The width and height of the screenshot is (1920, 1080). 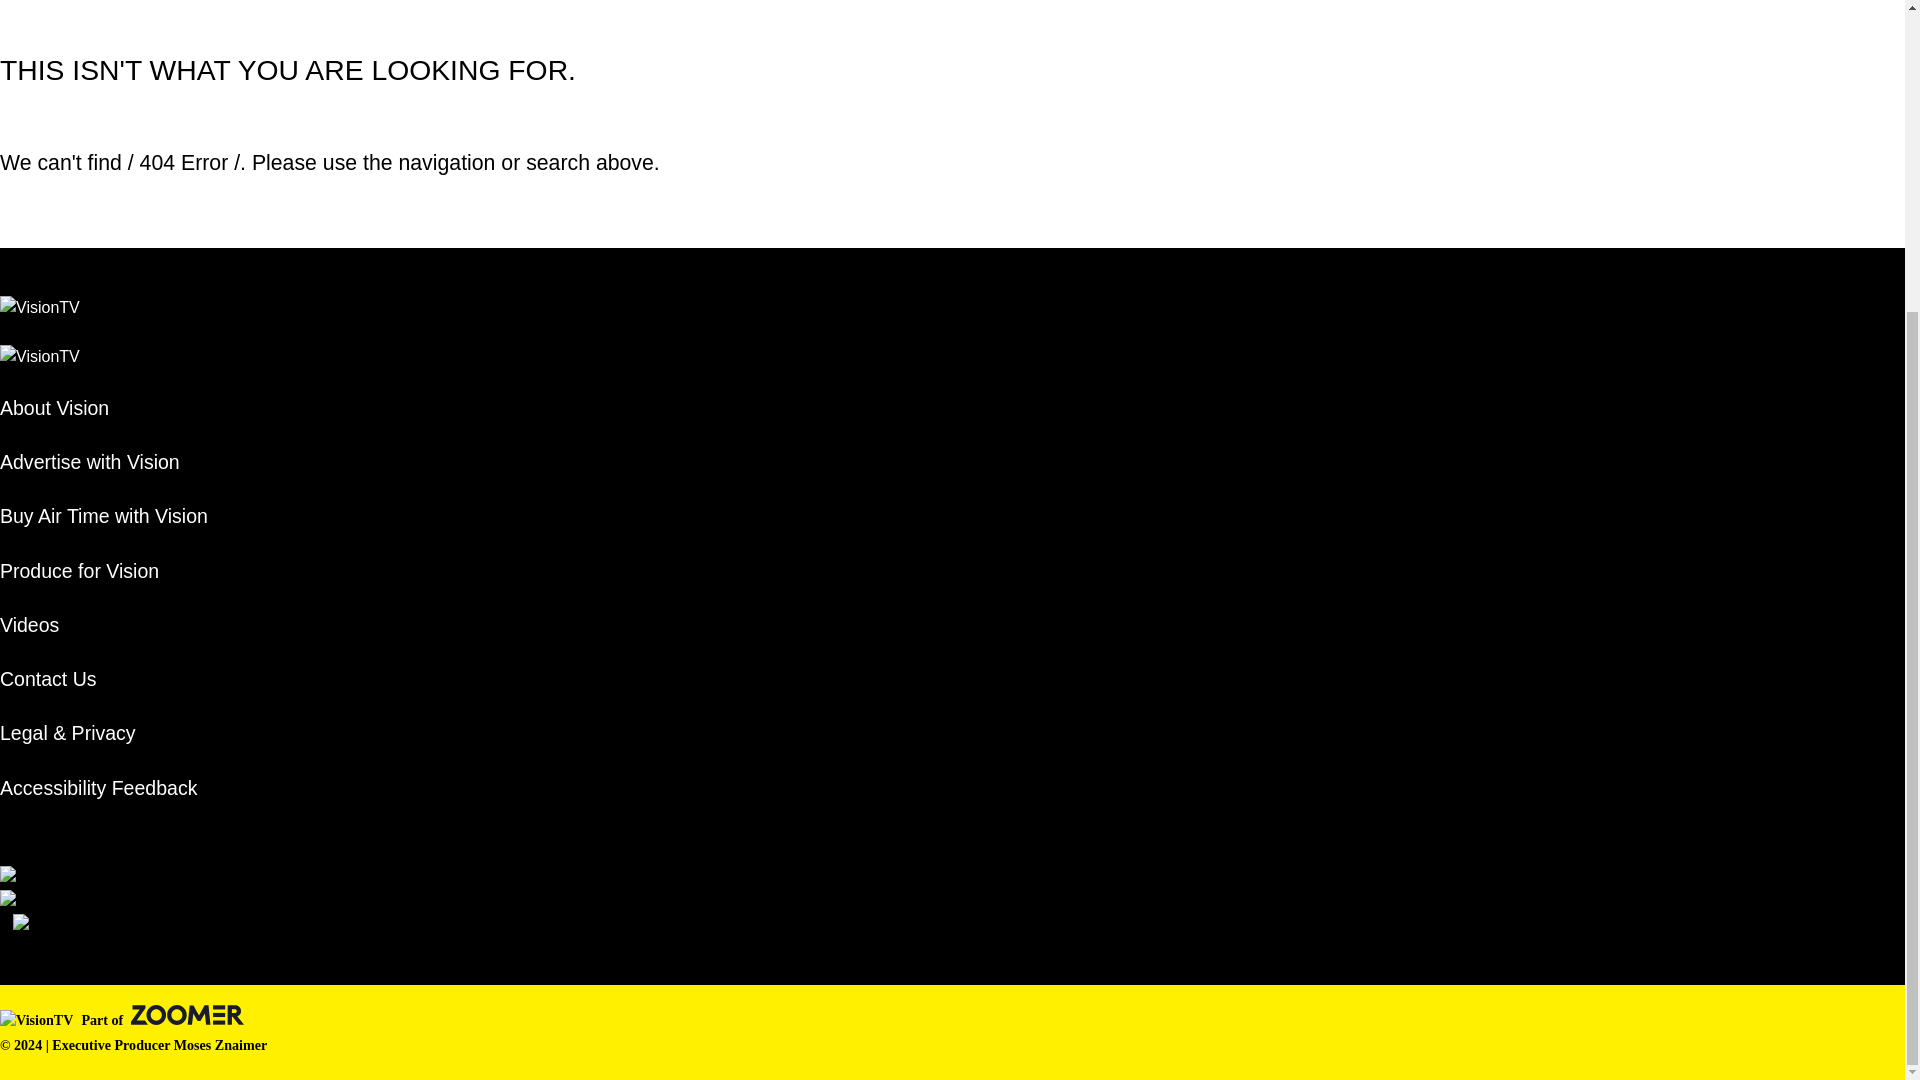 I want to click on About Vision, so click(x=104, y=408).